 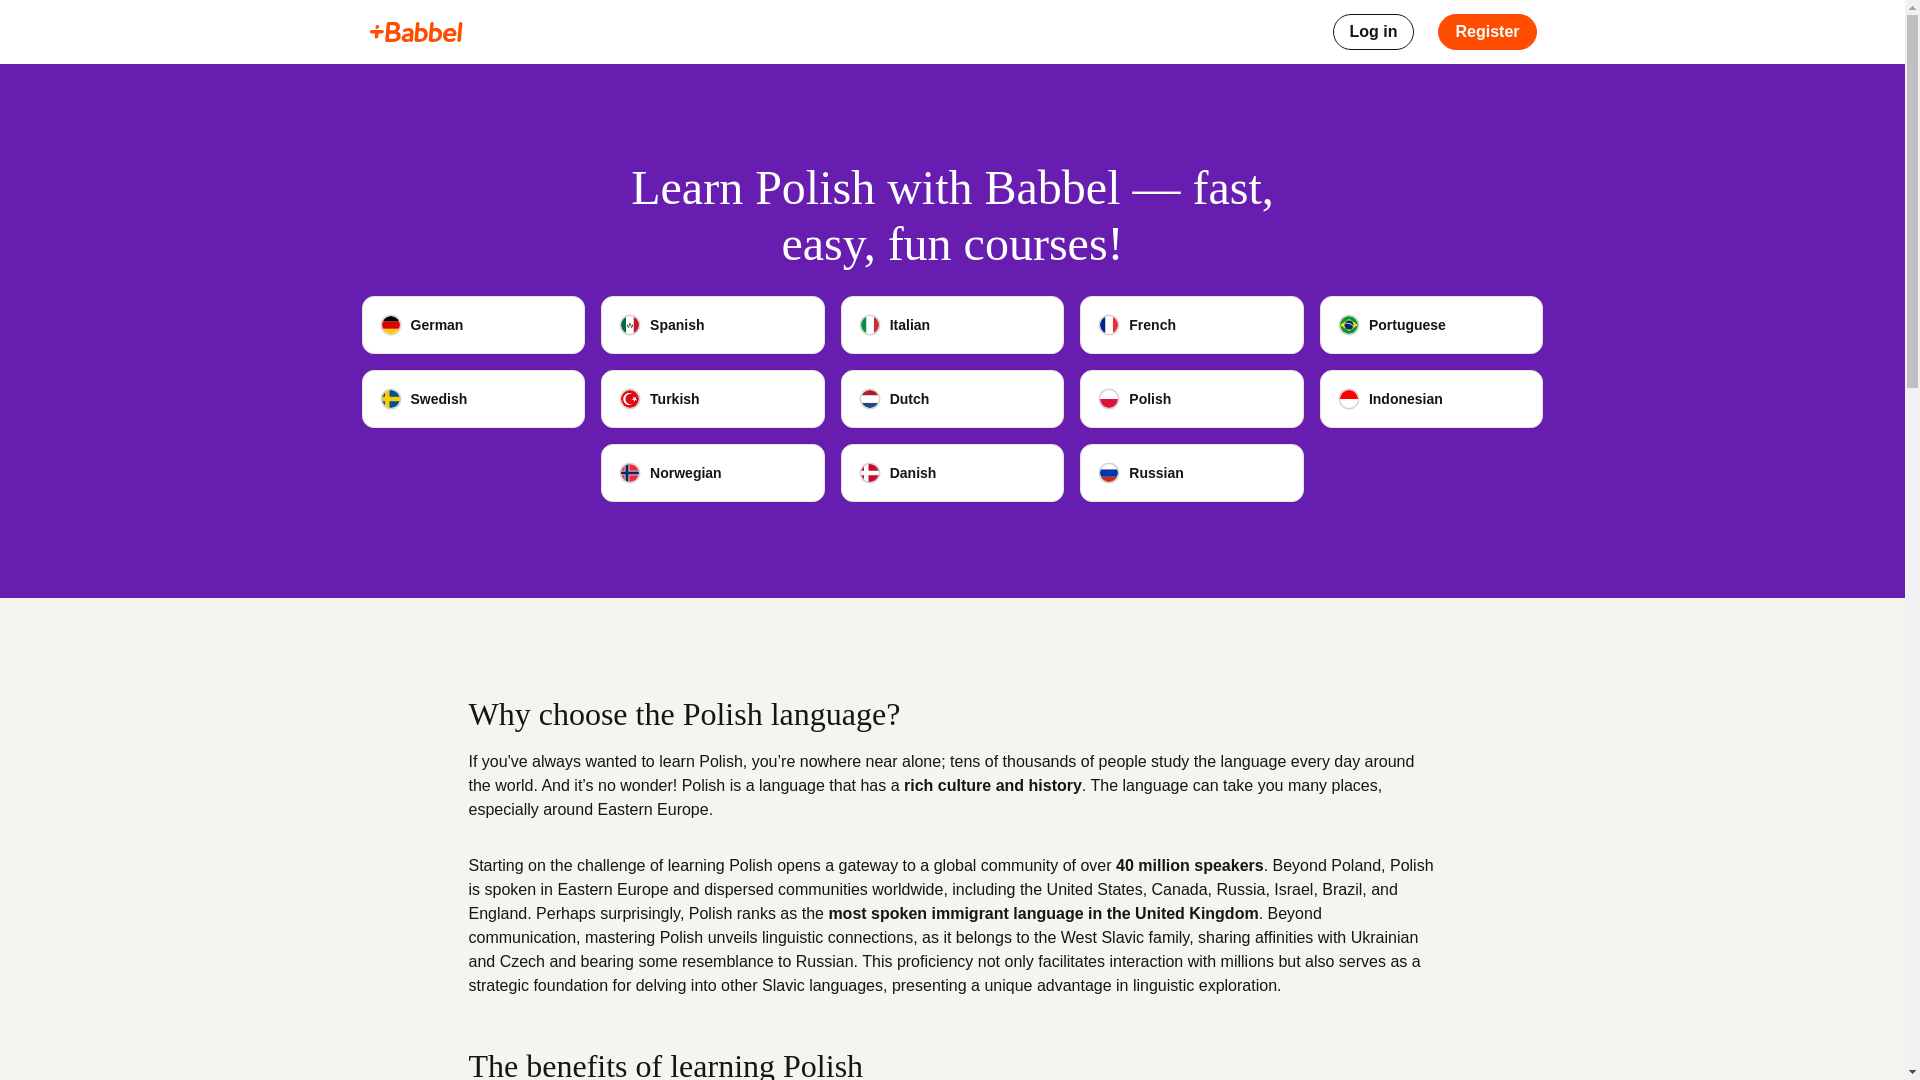 I want to click on German, so click(x=474, y=324).